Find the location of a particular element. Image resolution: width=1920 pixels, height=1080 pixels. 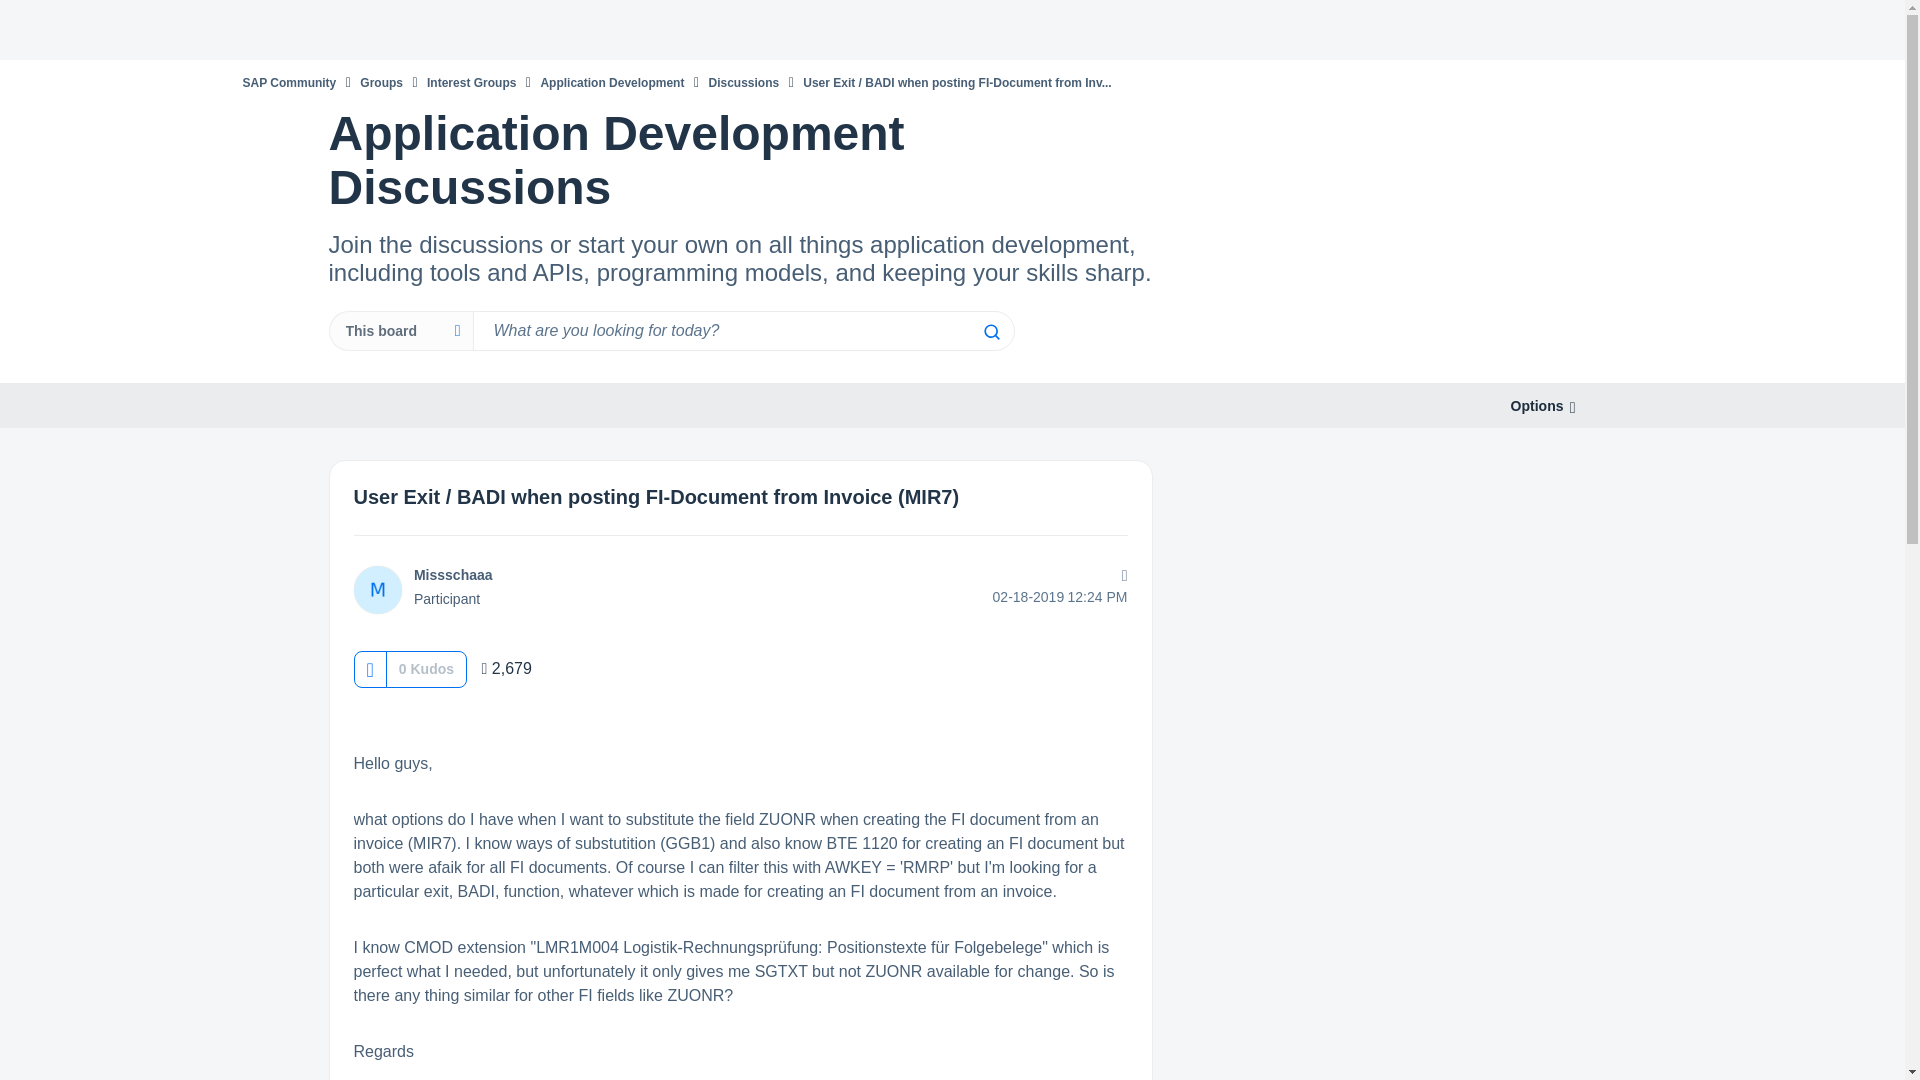

Missschaaa is located at coordinates (454, 575).